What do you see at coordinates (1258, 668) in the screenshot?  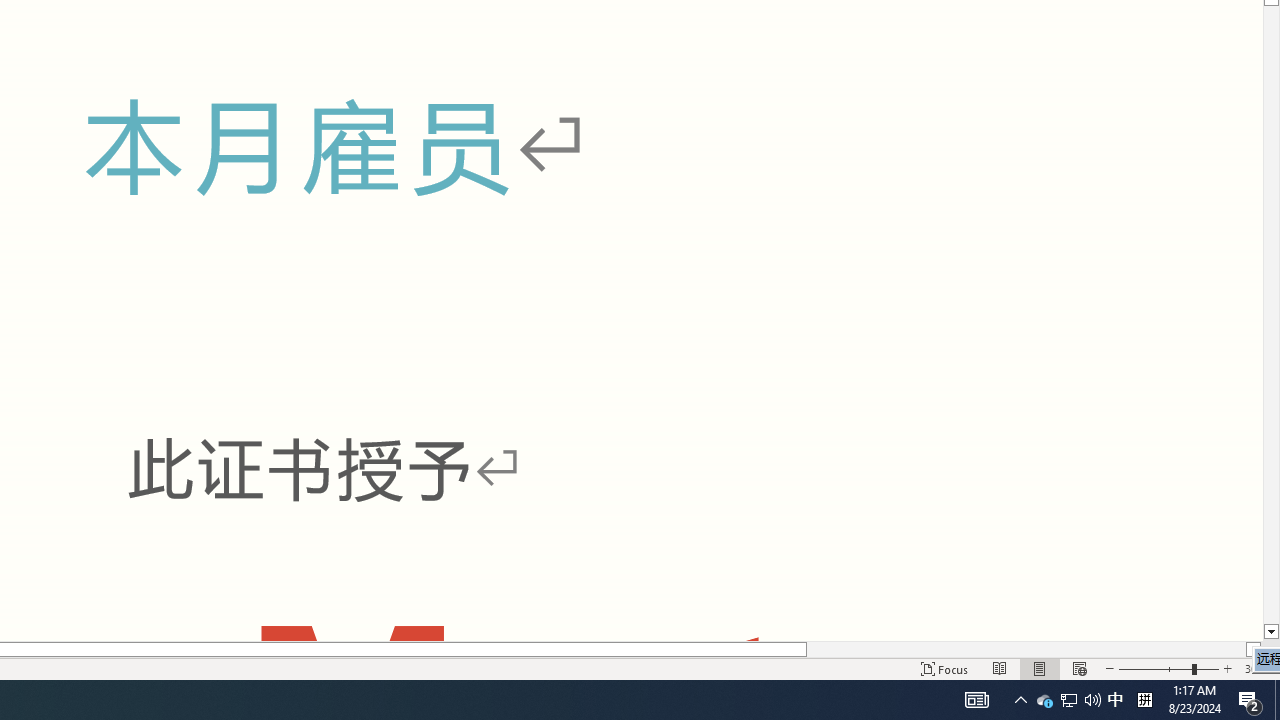 I see `Zoom 308%` at bounding box center [1258, 668].